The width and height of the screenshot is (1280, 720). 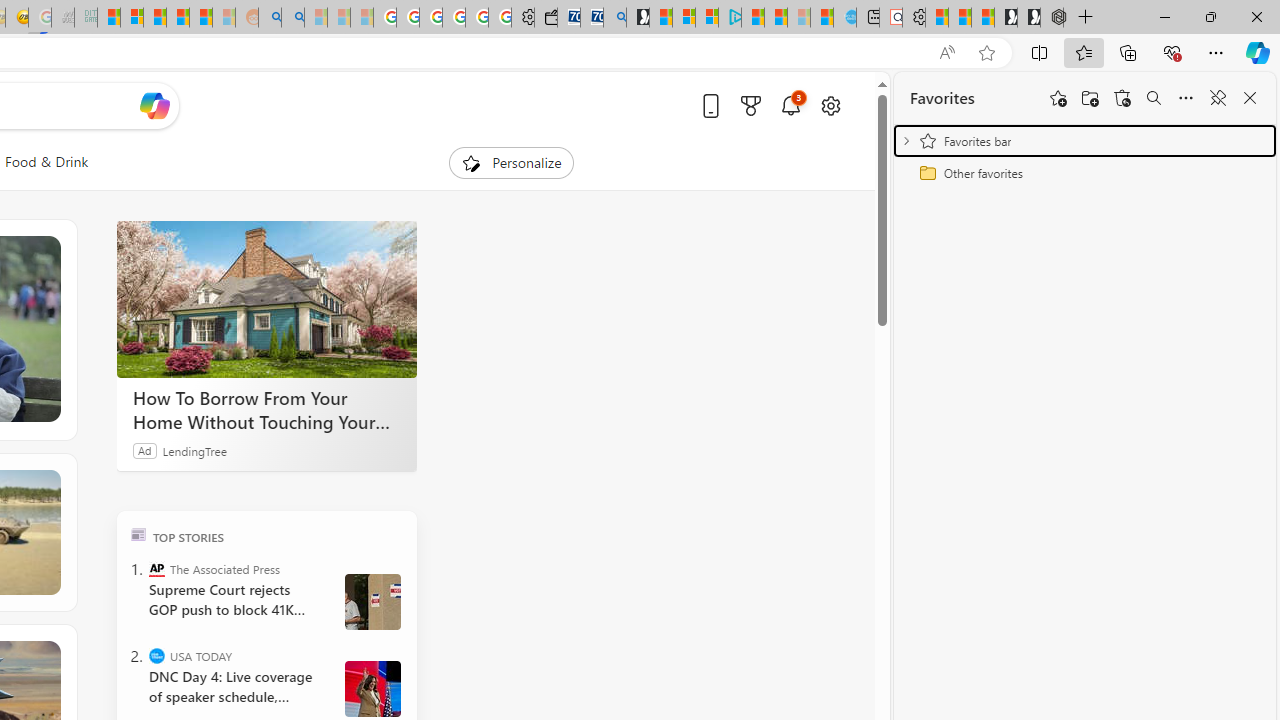 I want to click on Close favorites, so click(x=1250, y=98).